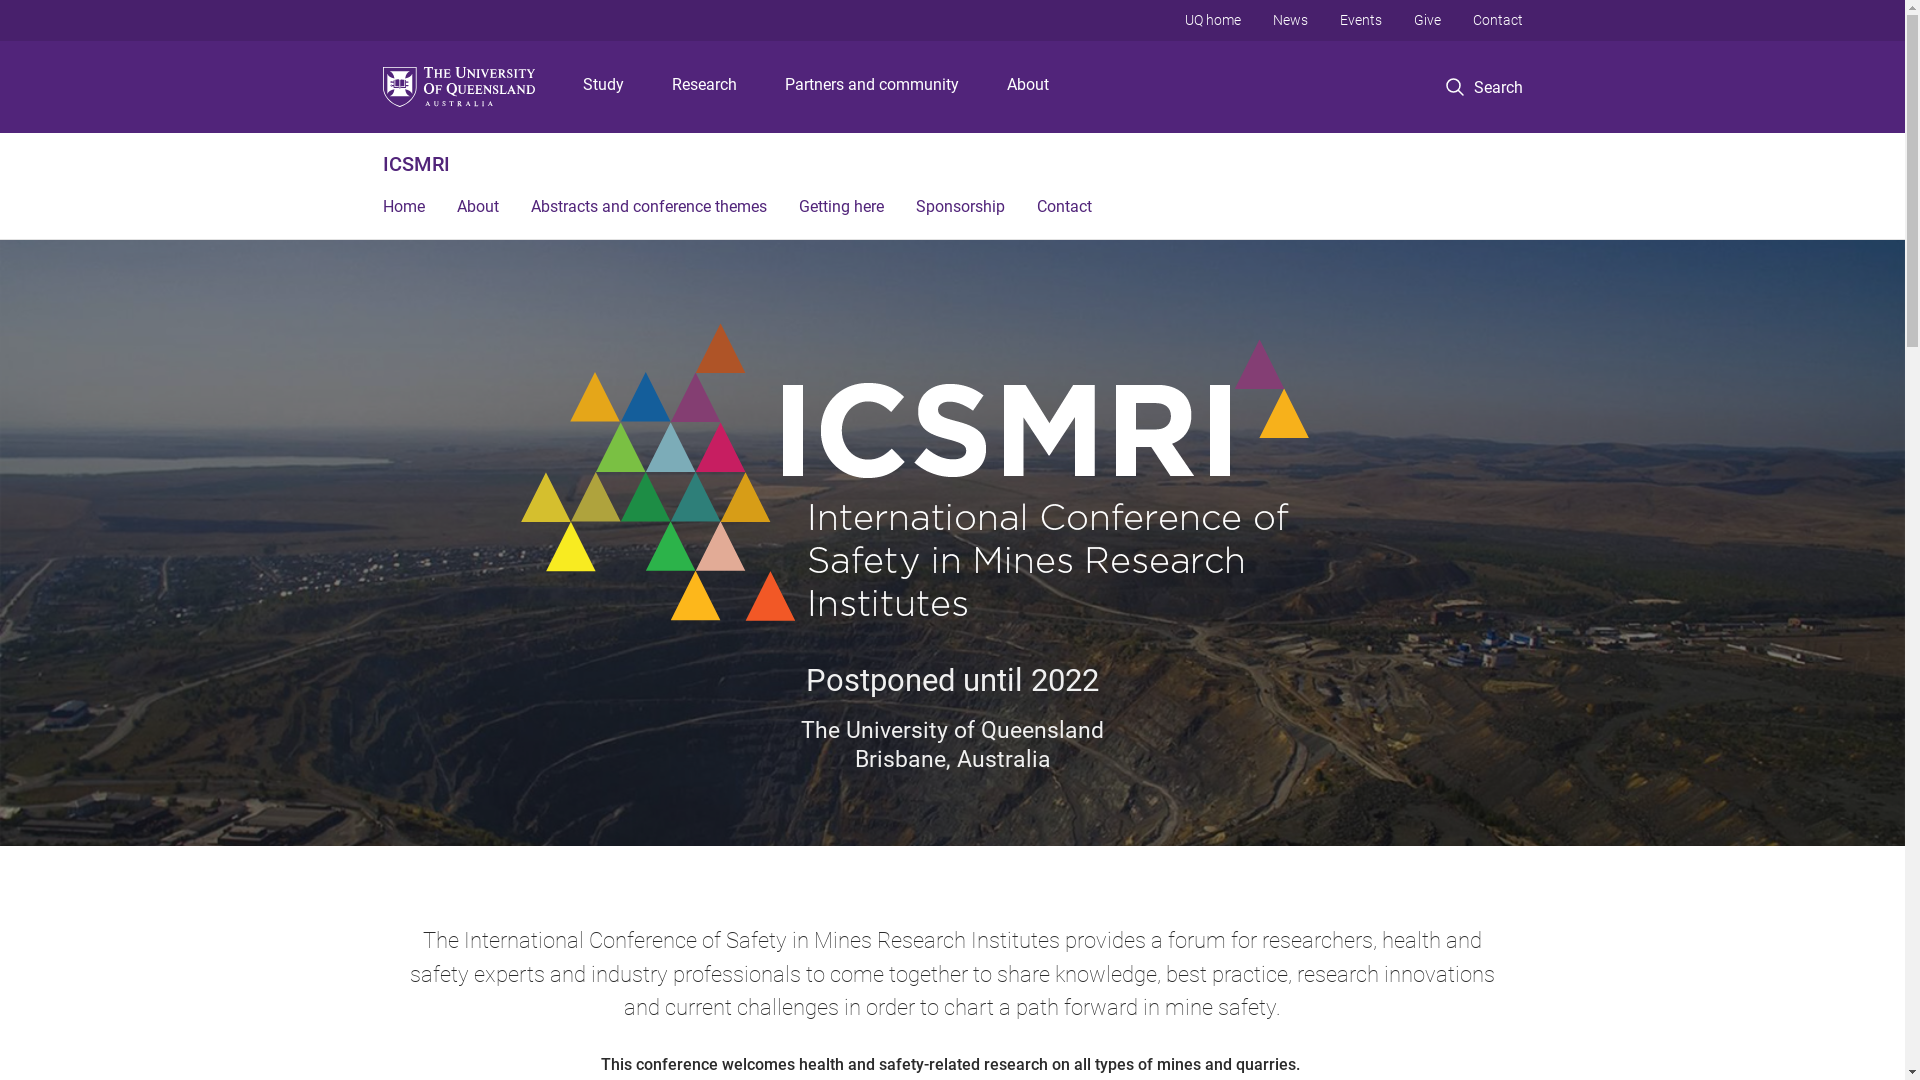 The image size is (1920, 1080). Describe the element at coordinates (960, 209) in the screenshot. I see `Sponsorship` at that location.